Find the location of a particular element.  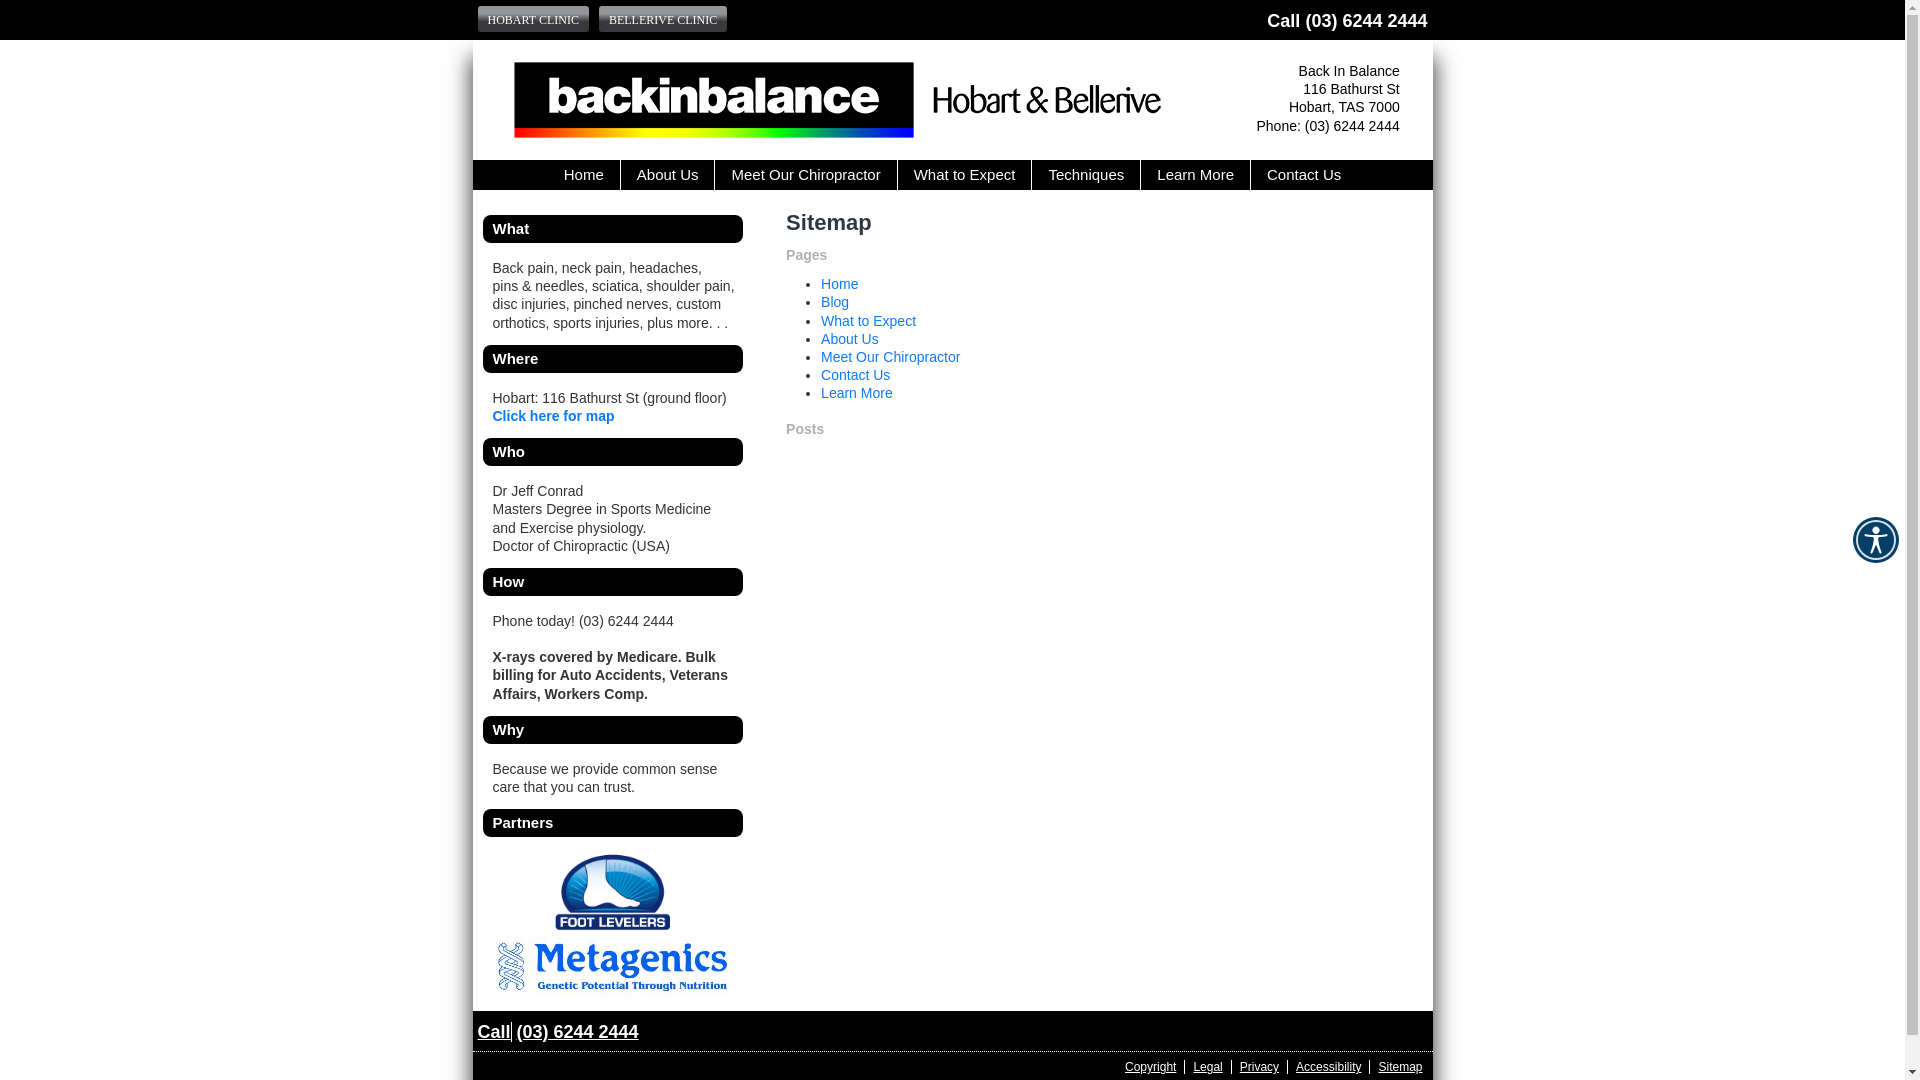

Metagenics is located at coordinates (612, 966).